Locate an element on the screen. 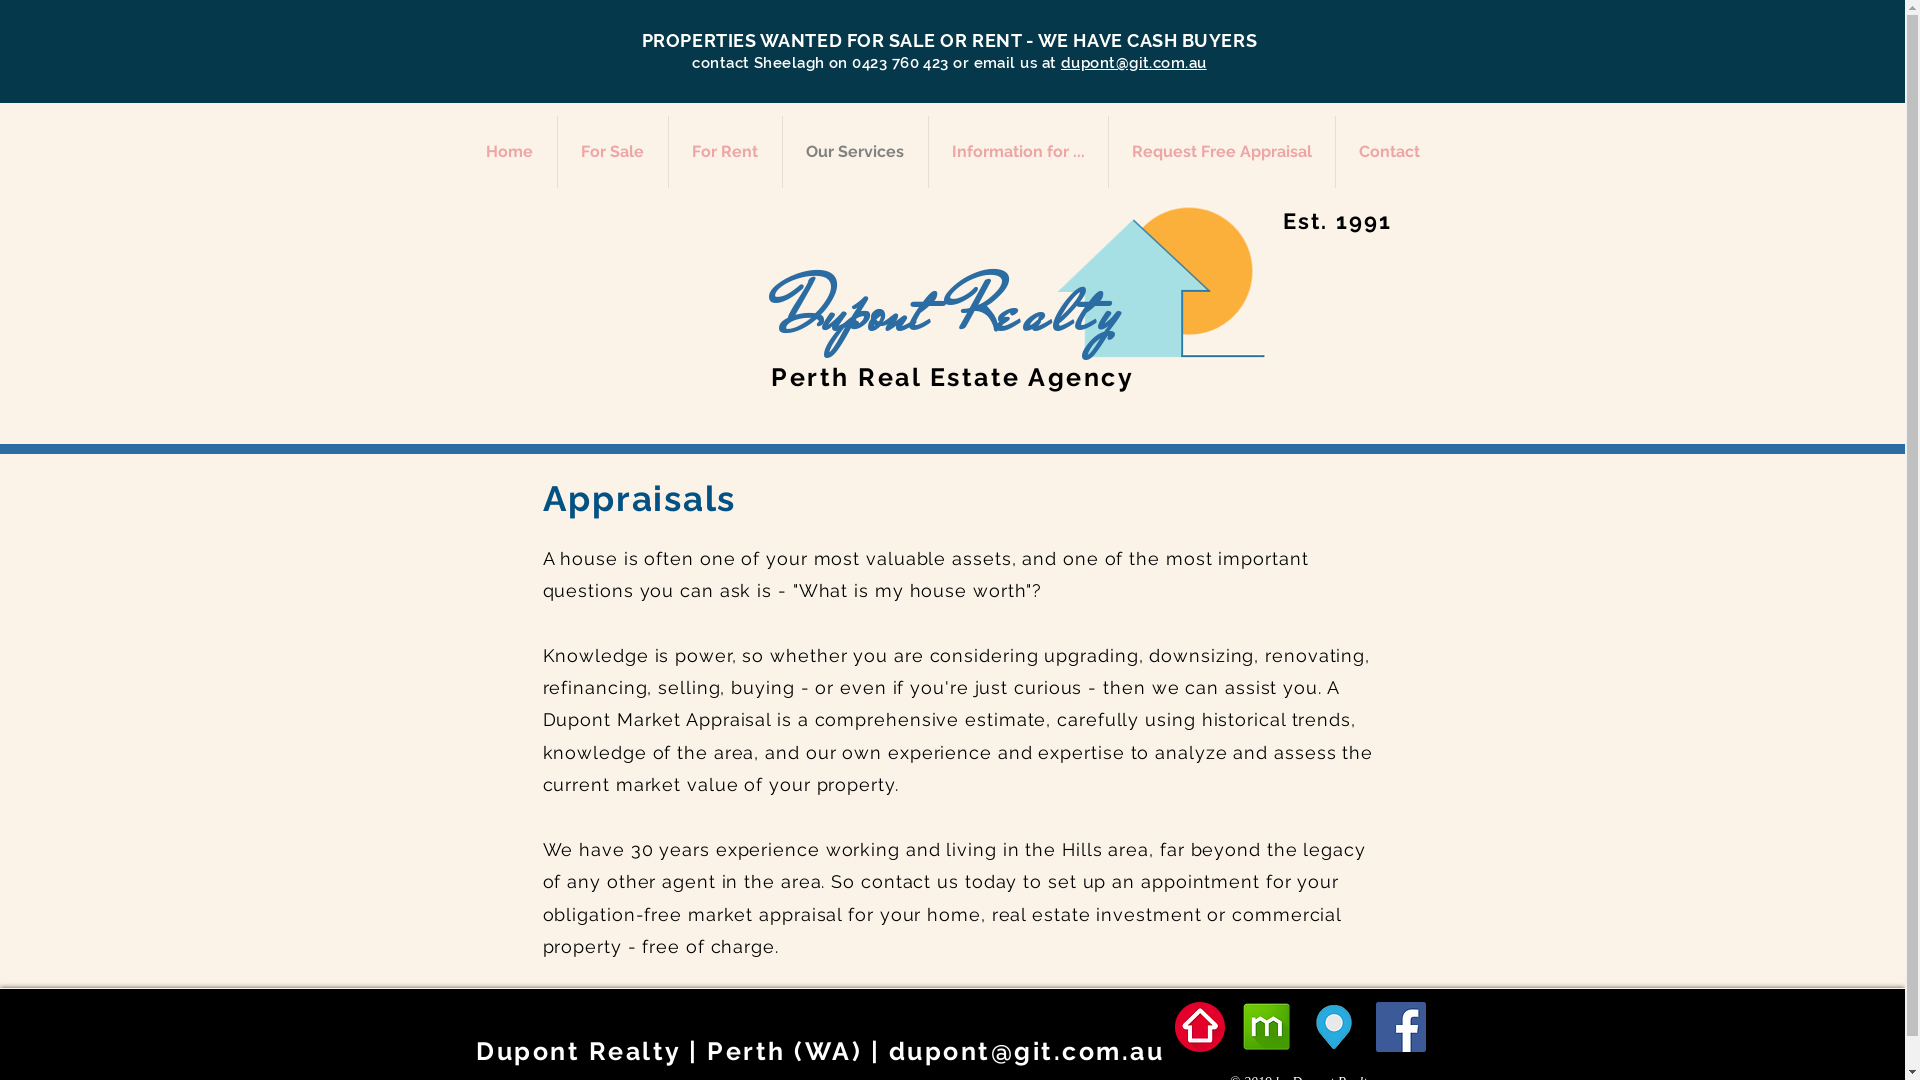 The image size is (1920, 1080). For Sale is located at coordinates (613, 152).